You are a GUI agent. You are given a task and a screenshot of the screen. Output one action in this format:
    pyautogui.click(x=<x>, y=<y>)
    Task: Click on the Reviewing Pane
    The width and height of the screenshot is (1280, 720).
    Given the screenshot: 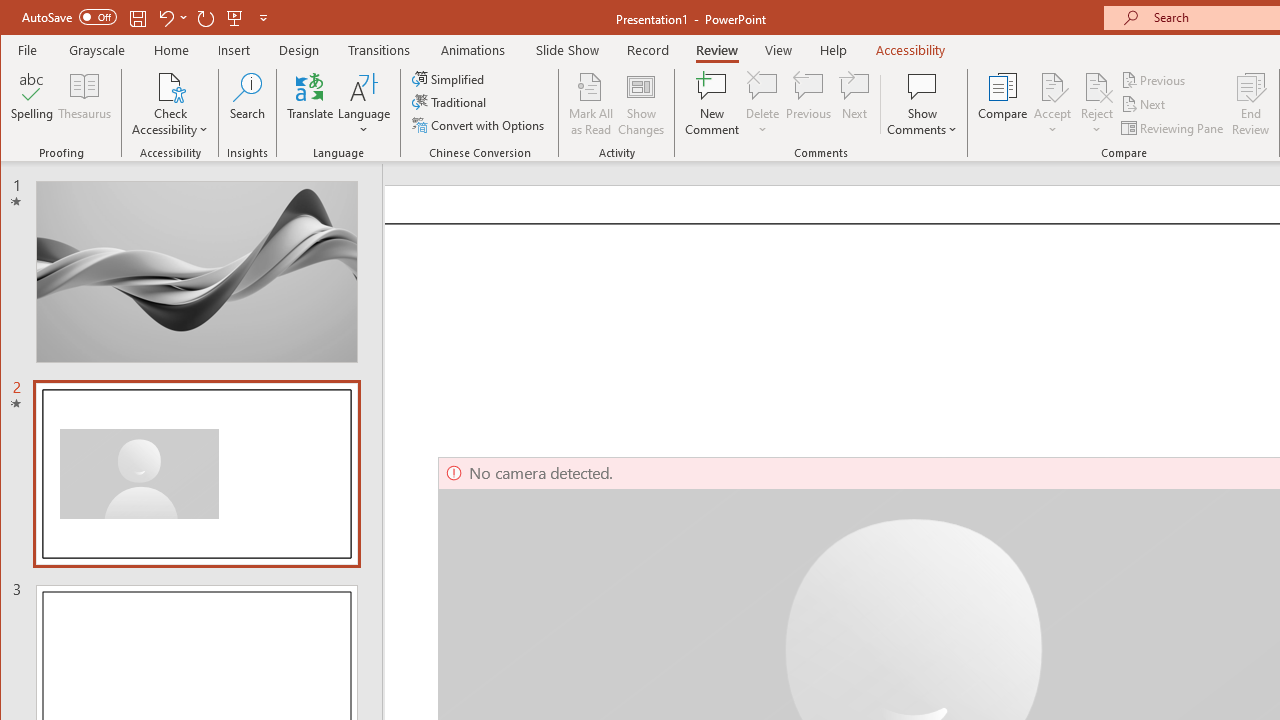 What is the action you would take?
    pyautogui.click(x=1174, y=128)
    